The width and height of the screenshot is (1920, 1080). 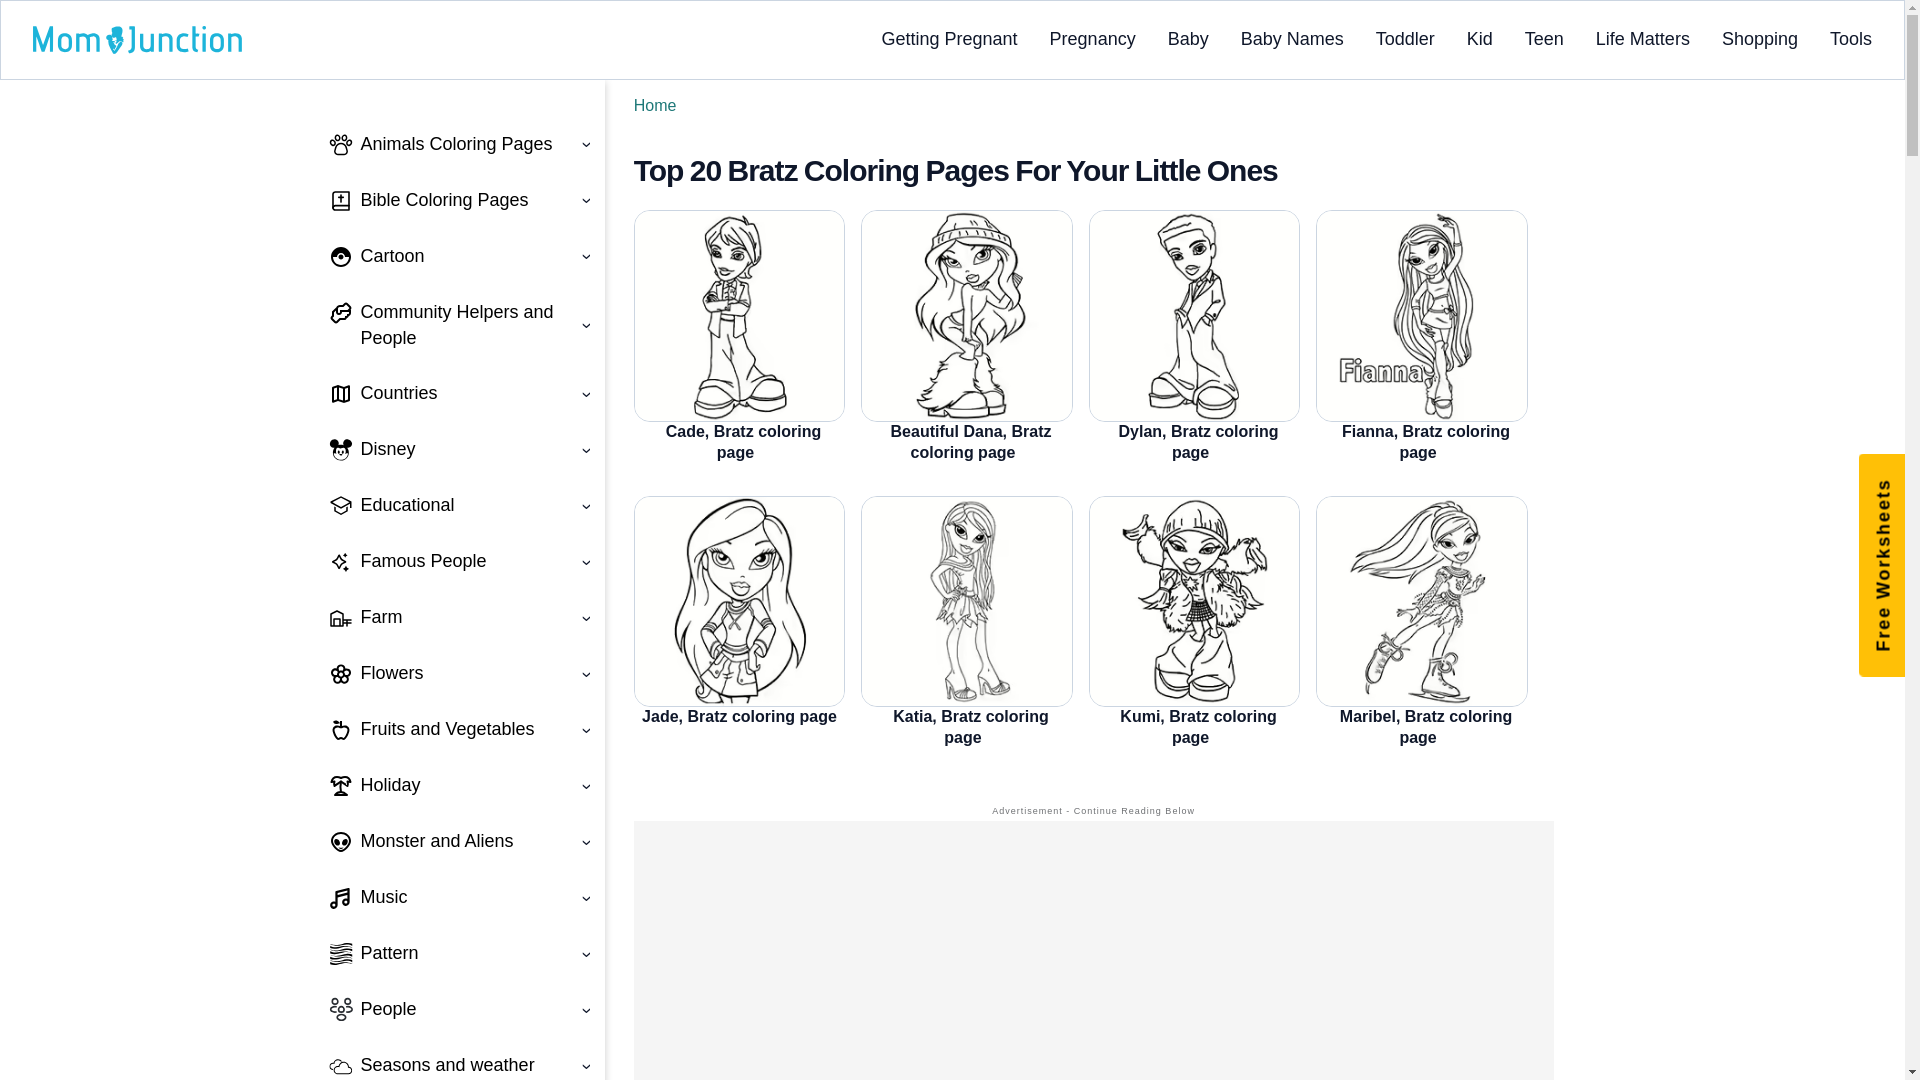 What do you see at coordinates (966, 602) in the screenshot?
I see `Katia, Bratz coloring page` at bounding box center [966, 602].